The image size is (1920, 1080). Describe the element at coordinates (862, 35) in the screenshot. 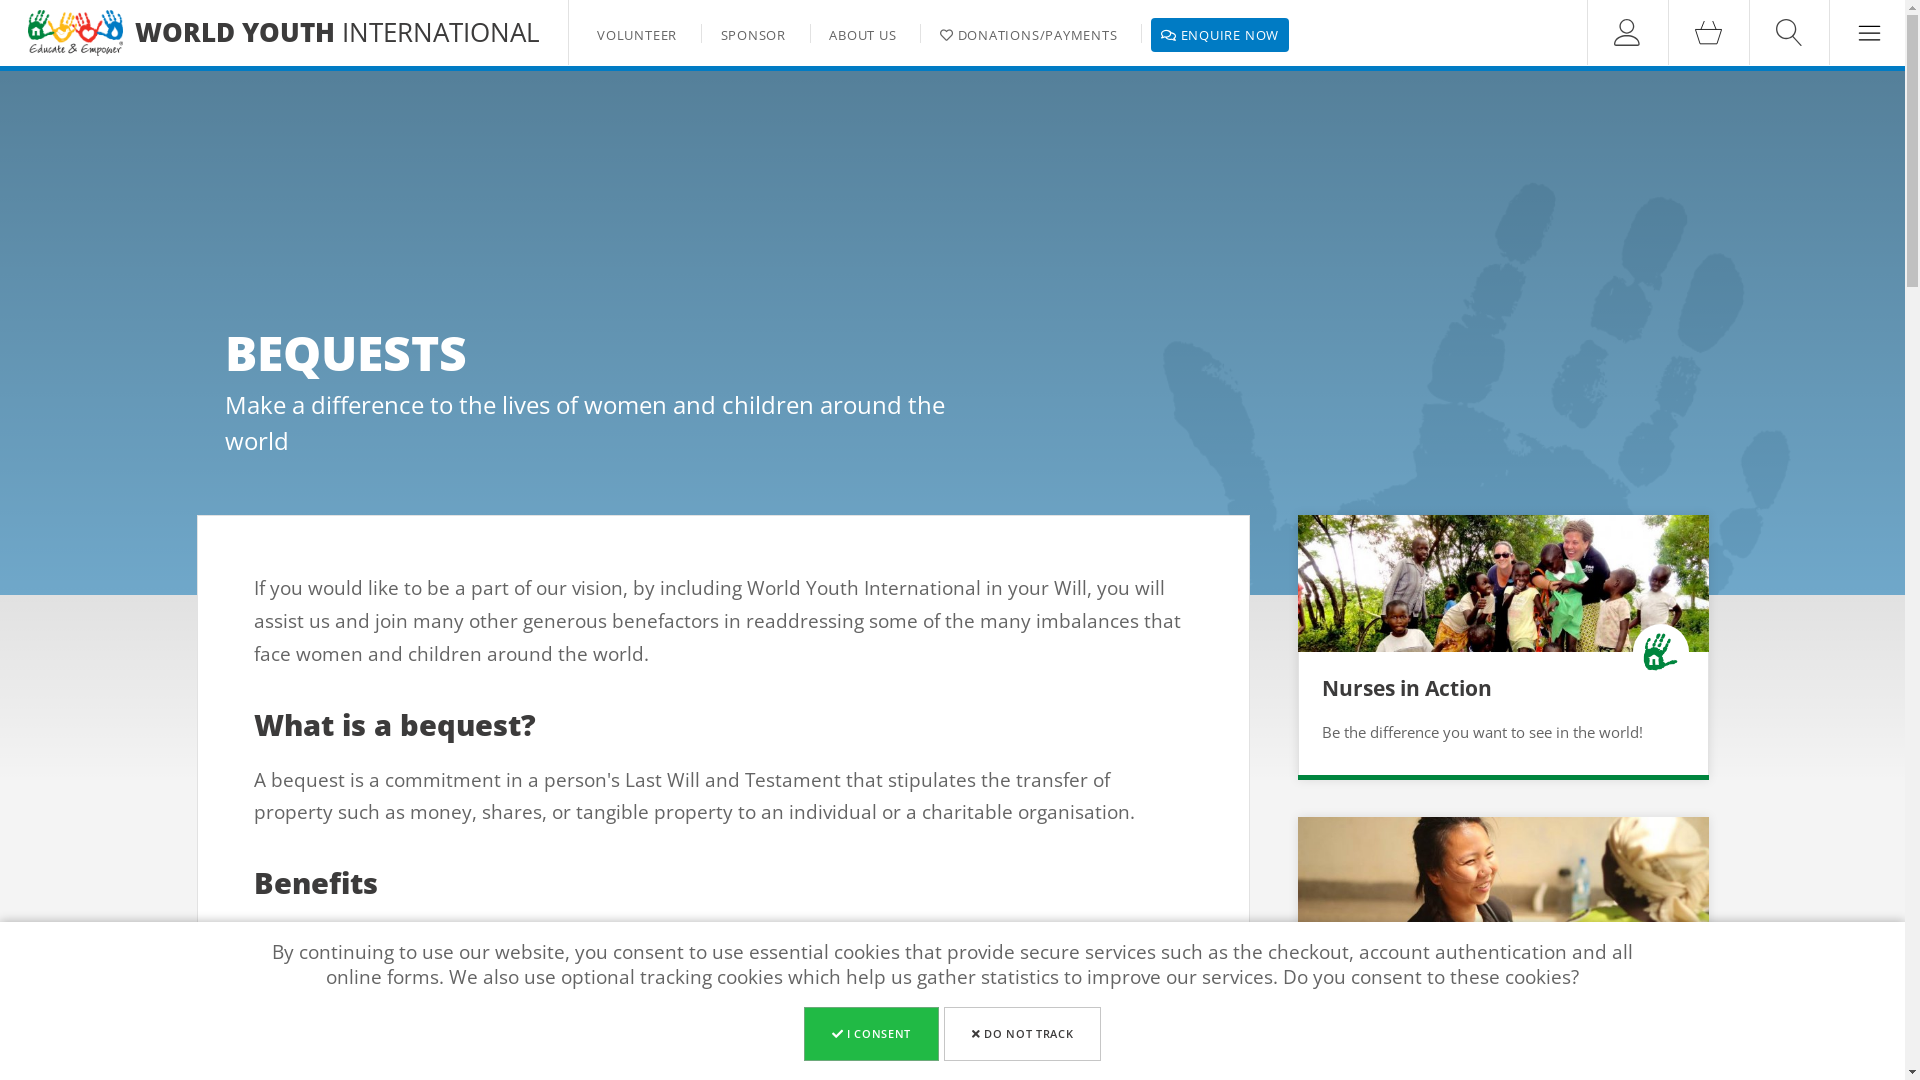

I see `ABOUT US` at that location.